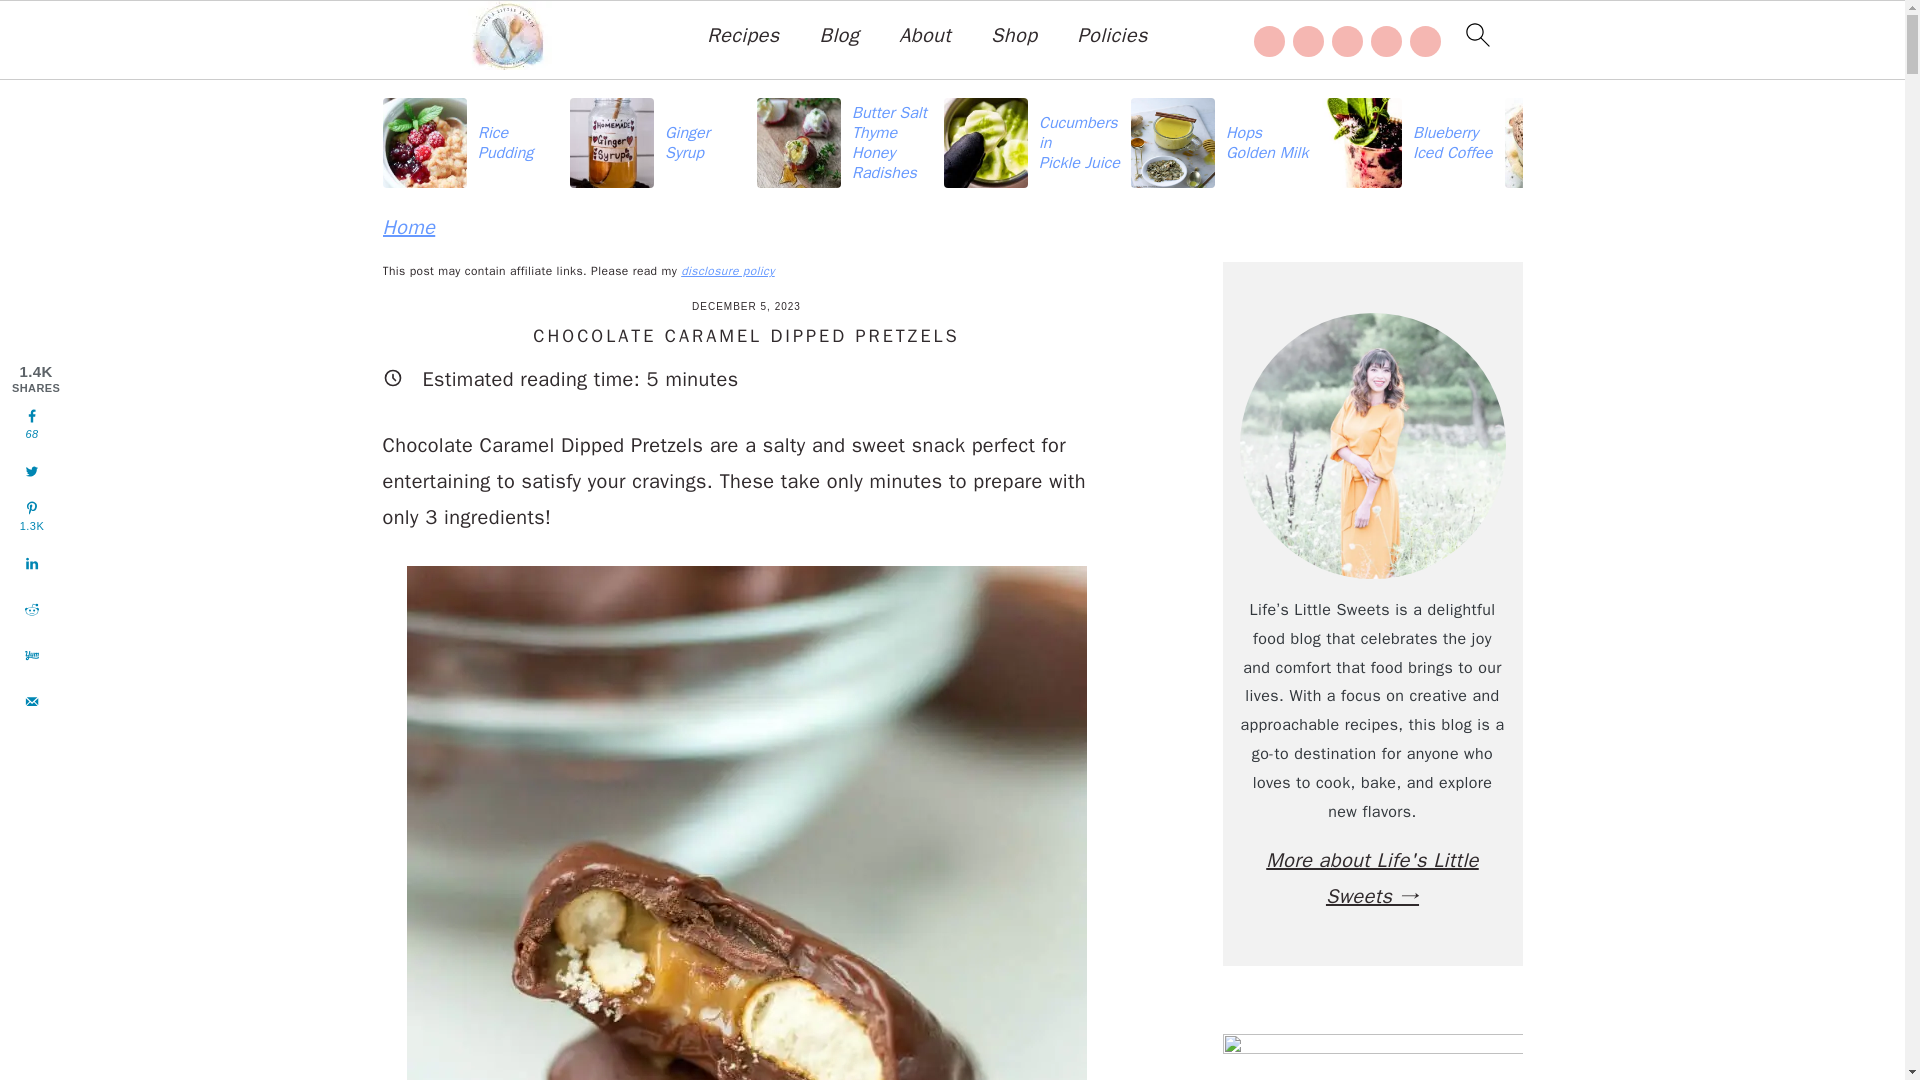 This screenshot has height=1080, width=1920. What do you see at coordinates (1268, 40) in the screenshot?
I see `Facebook` at bounding box center [1268, 40].